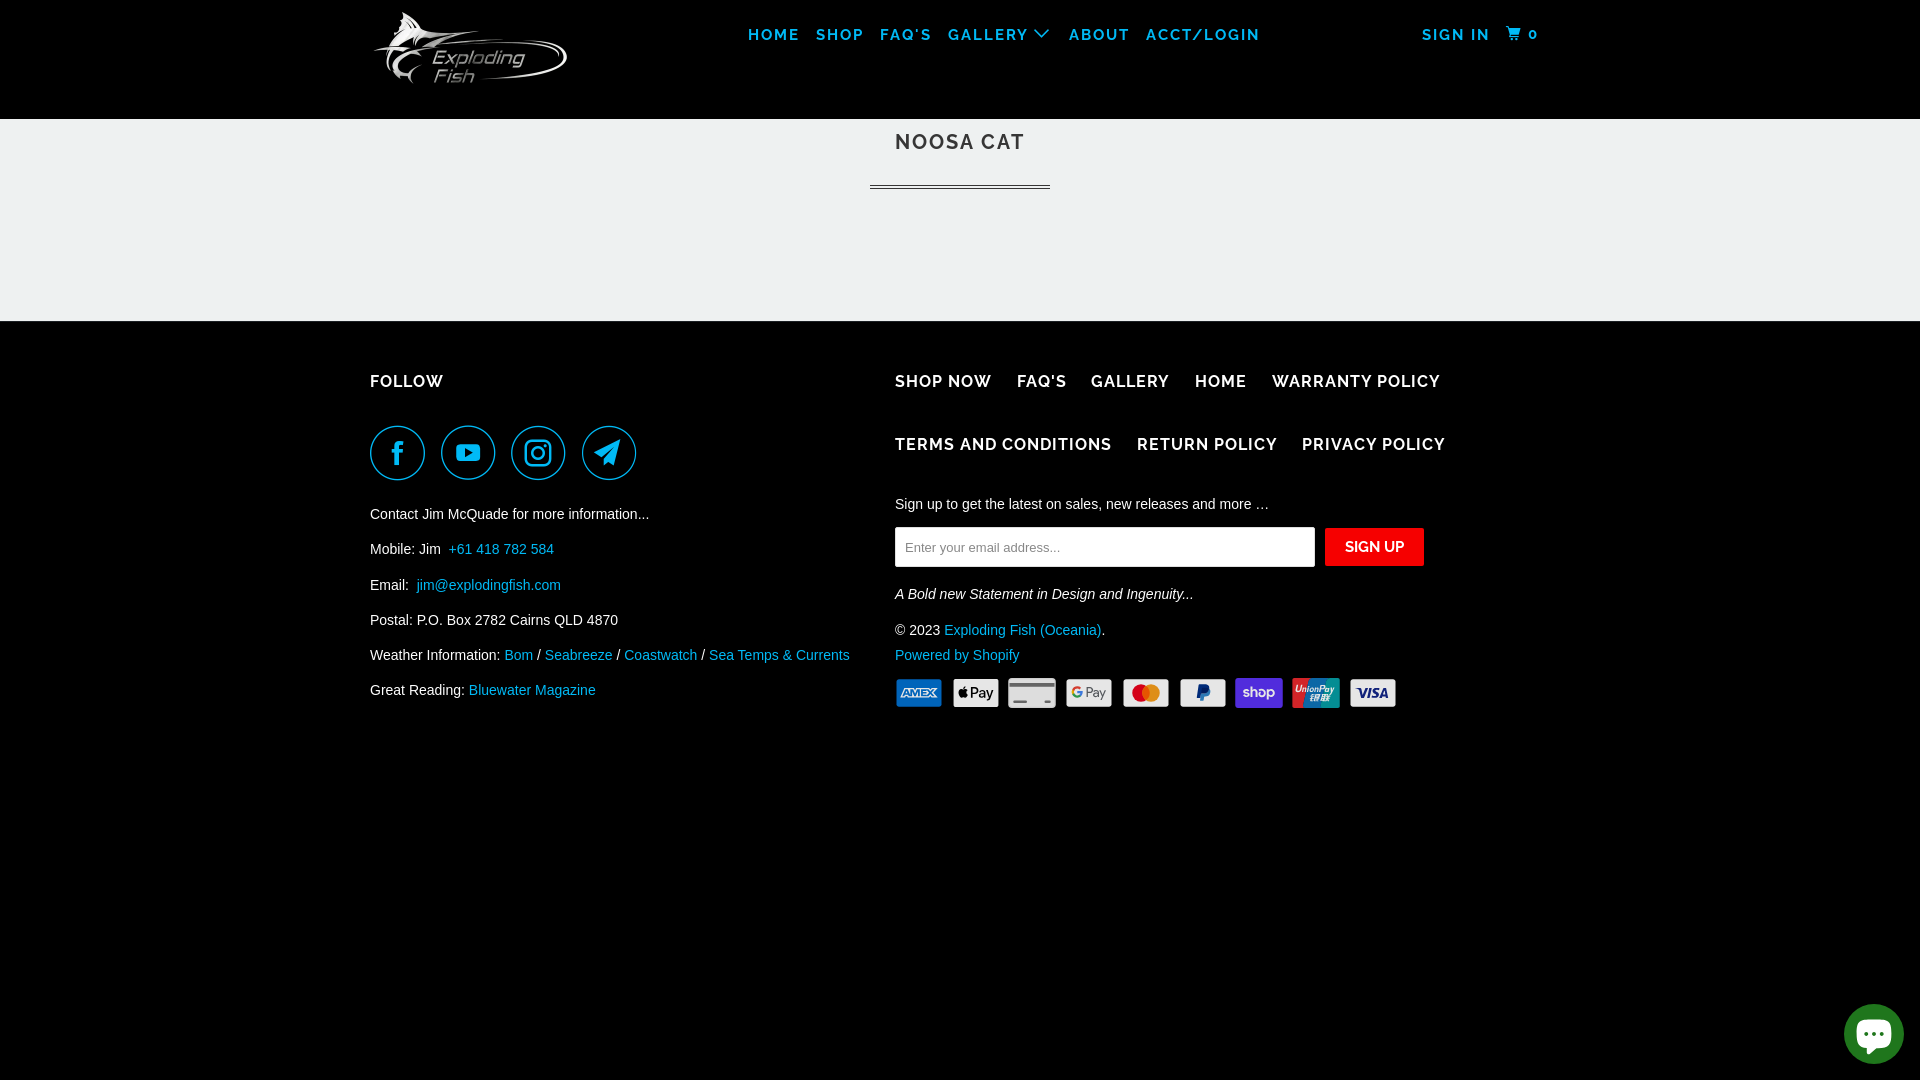 Image resolution: width=1920 pixels, height=1080 pixels. What do you see at coordinates (1374, 446) in the screenshot?
I see `PRIVACY POLICY` at bounding box center [1374, 446].